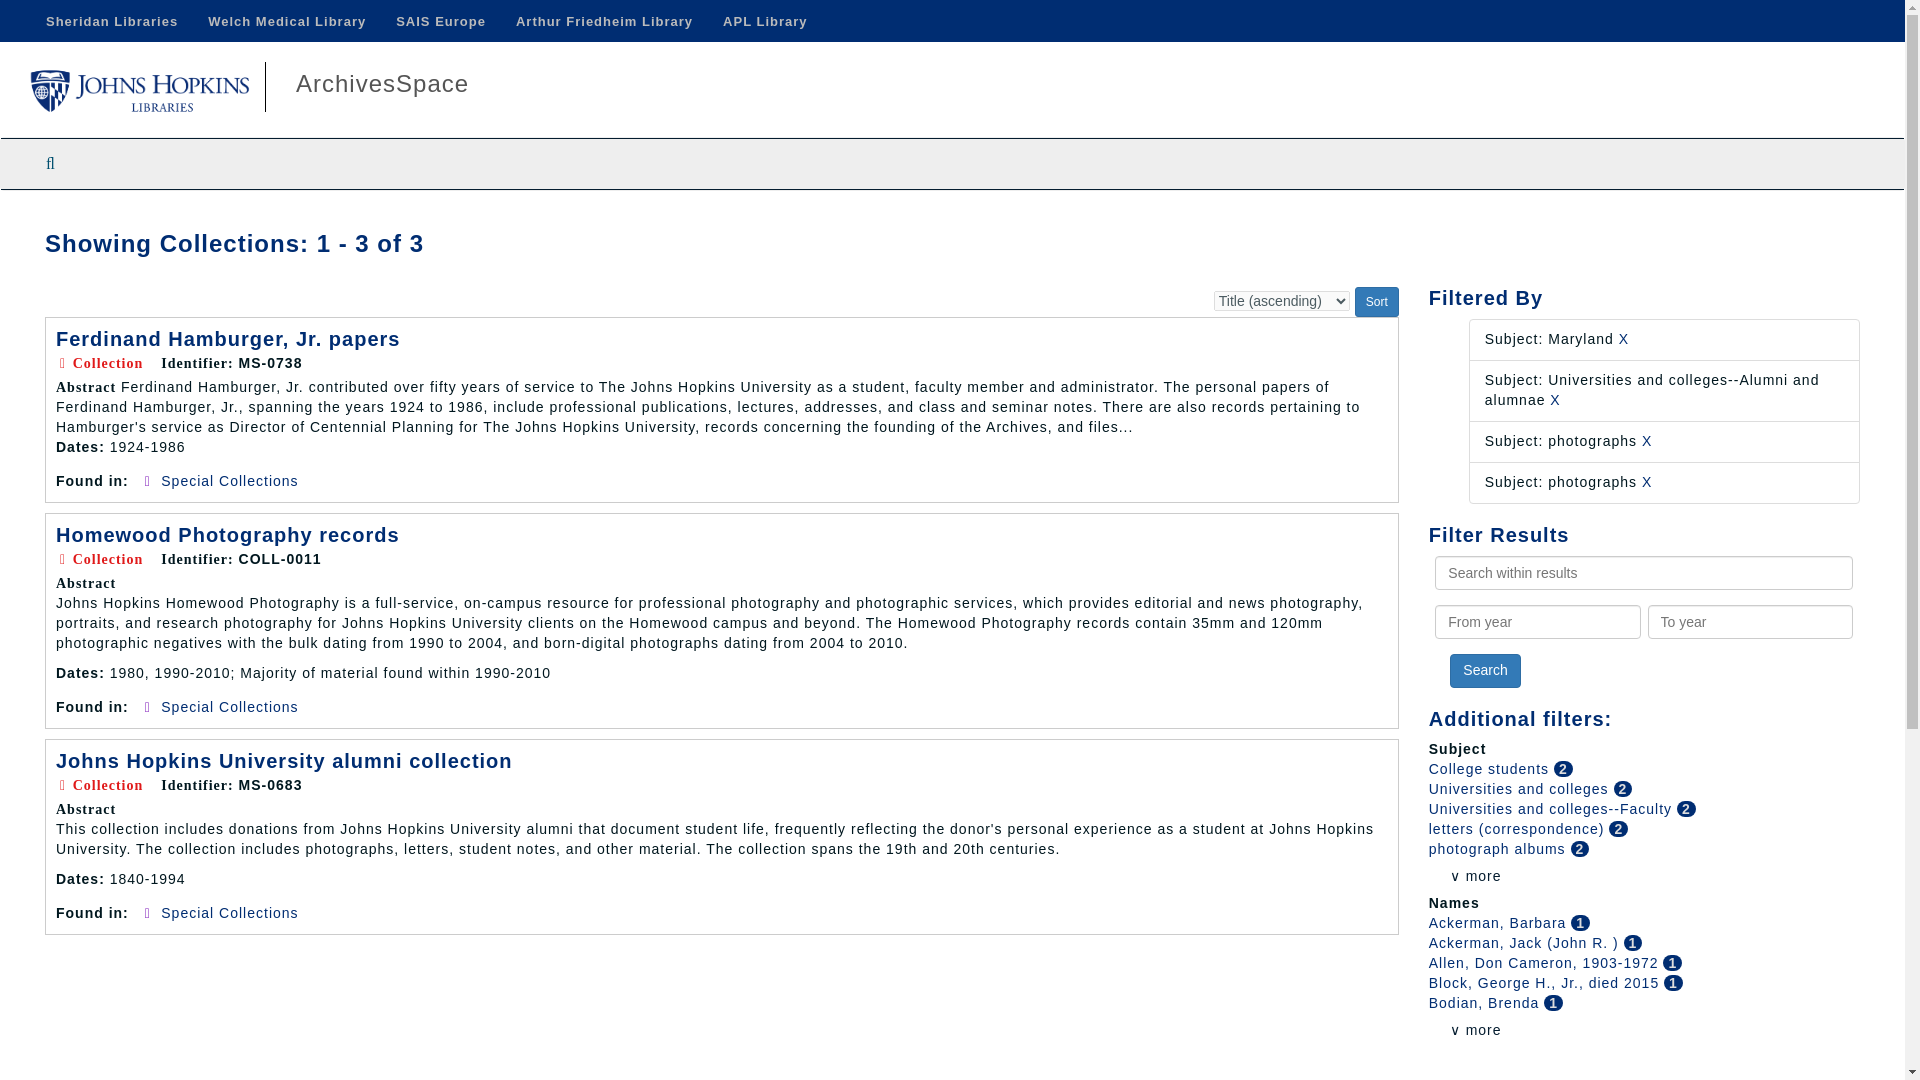 The height and width of the screenshot is (1080, 1920). What do you see at coordinates (229, 481) in the screenshot?
I see `Special Collections` at bounding box center [229, 481].